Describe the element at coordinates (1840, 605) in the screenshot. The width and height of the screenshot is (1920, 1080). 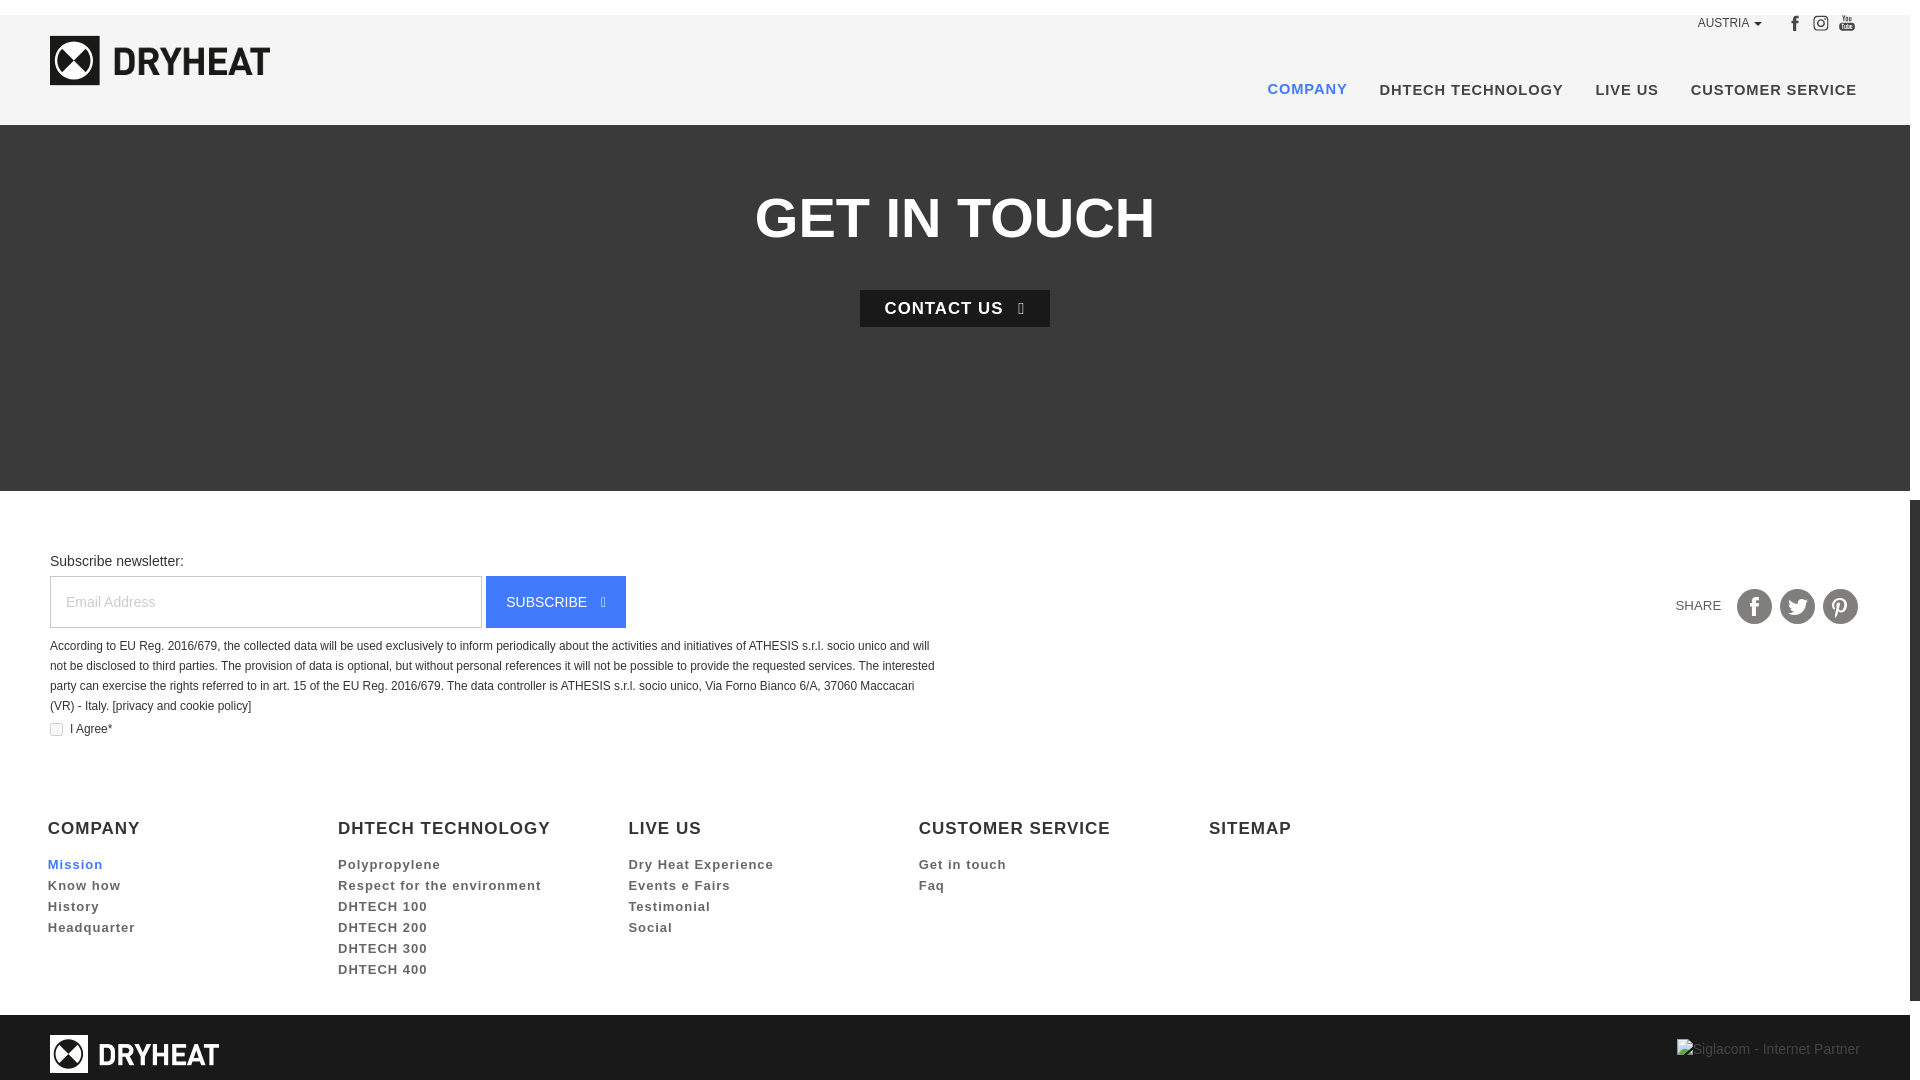
I see `Share on Pinterest` at that location.